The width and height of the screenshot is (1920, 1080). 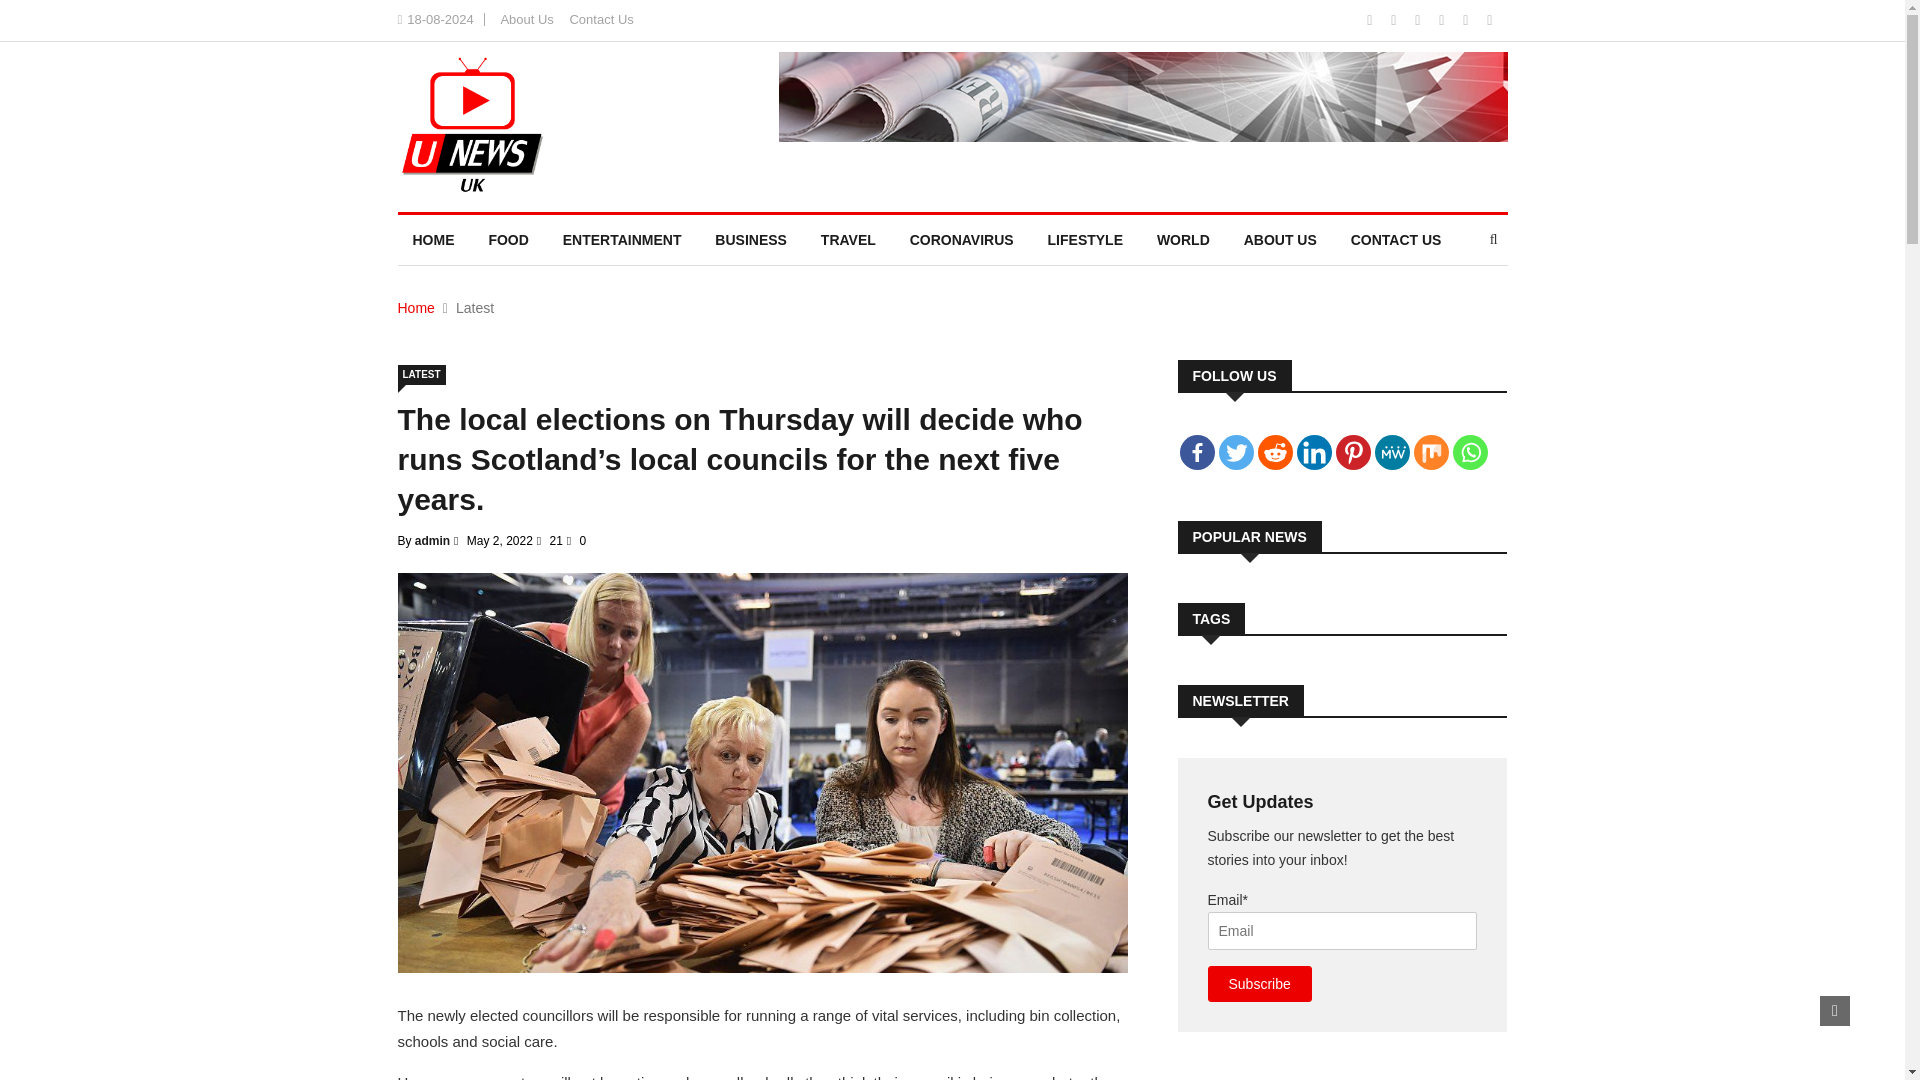 I want to click on ABOUT US, so click(x=1280, y=239).